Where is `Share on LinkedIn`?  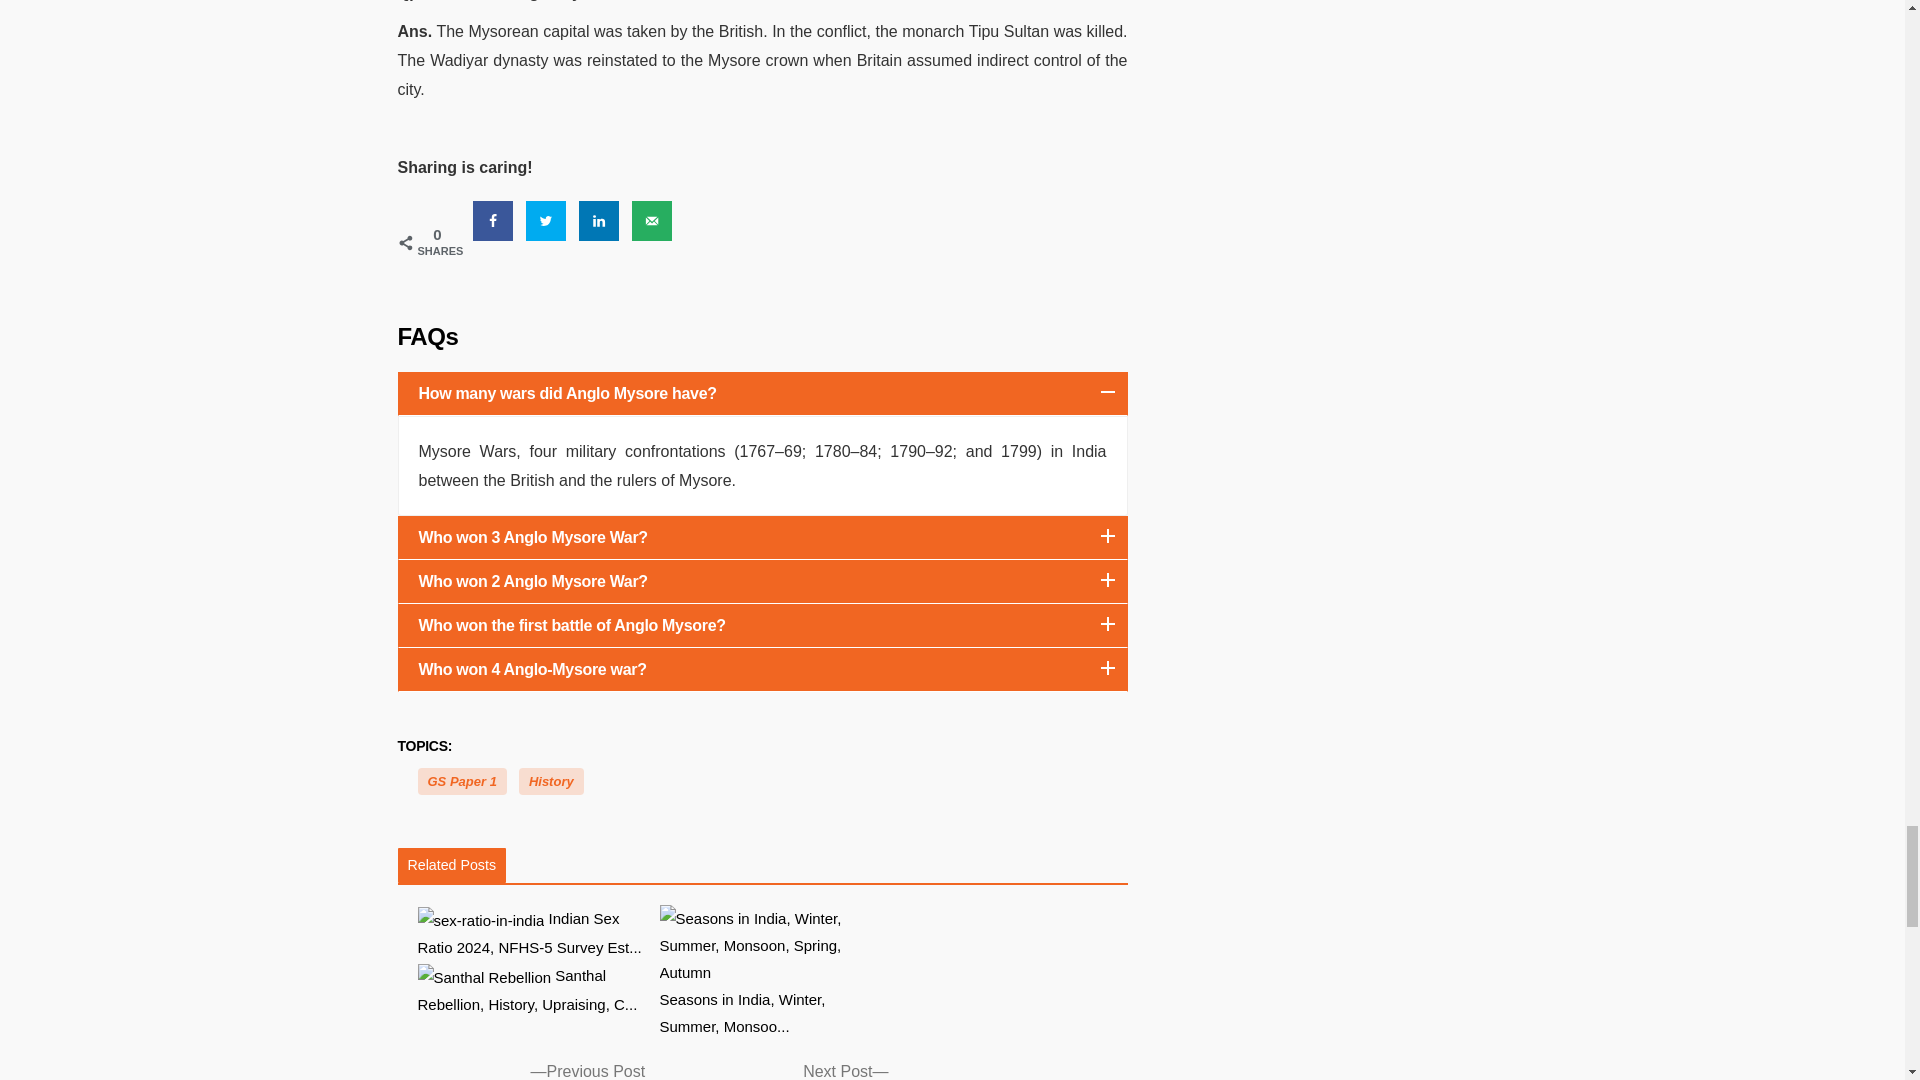
Share on LinkedIn is located at coordinates (598, 220).